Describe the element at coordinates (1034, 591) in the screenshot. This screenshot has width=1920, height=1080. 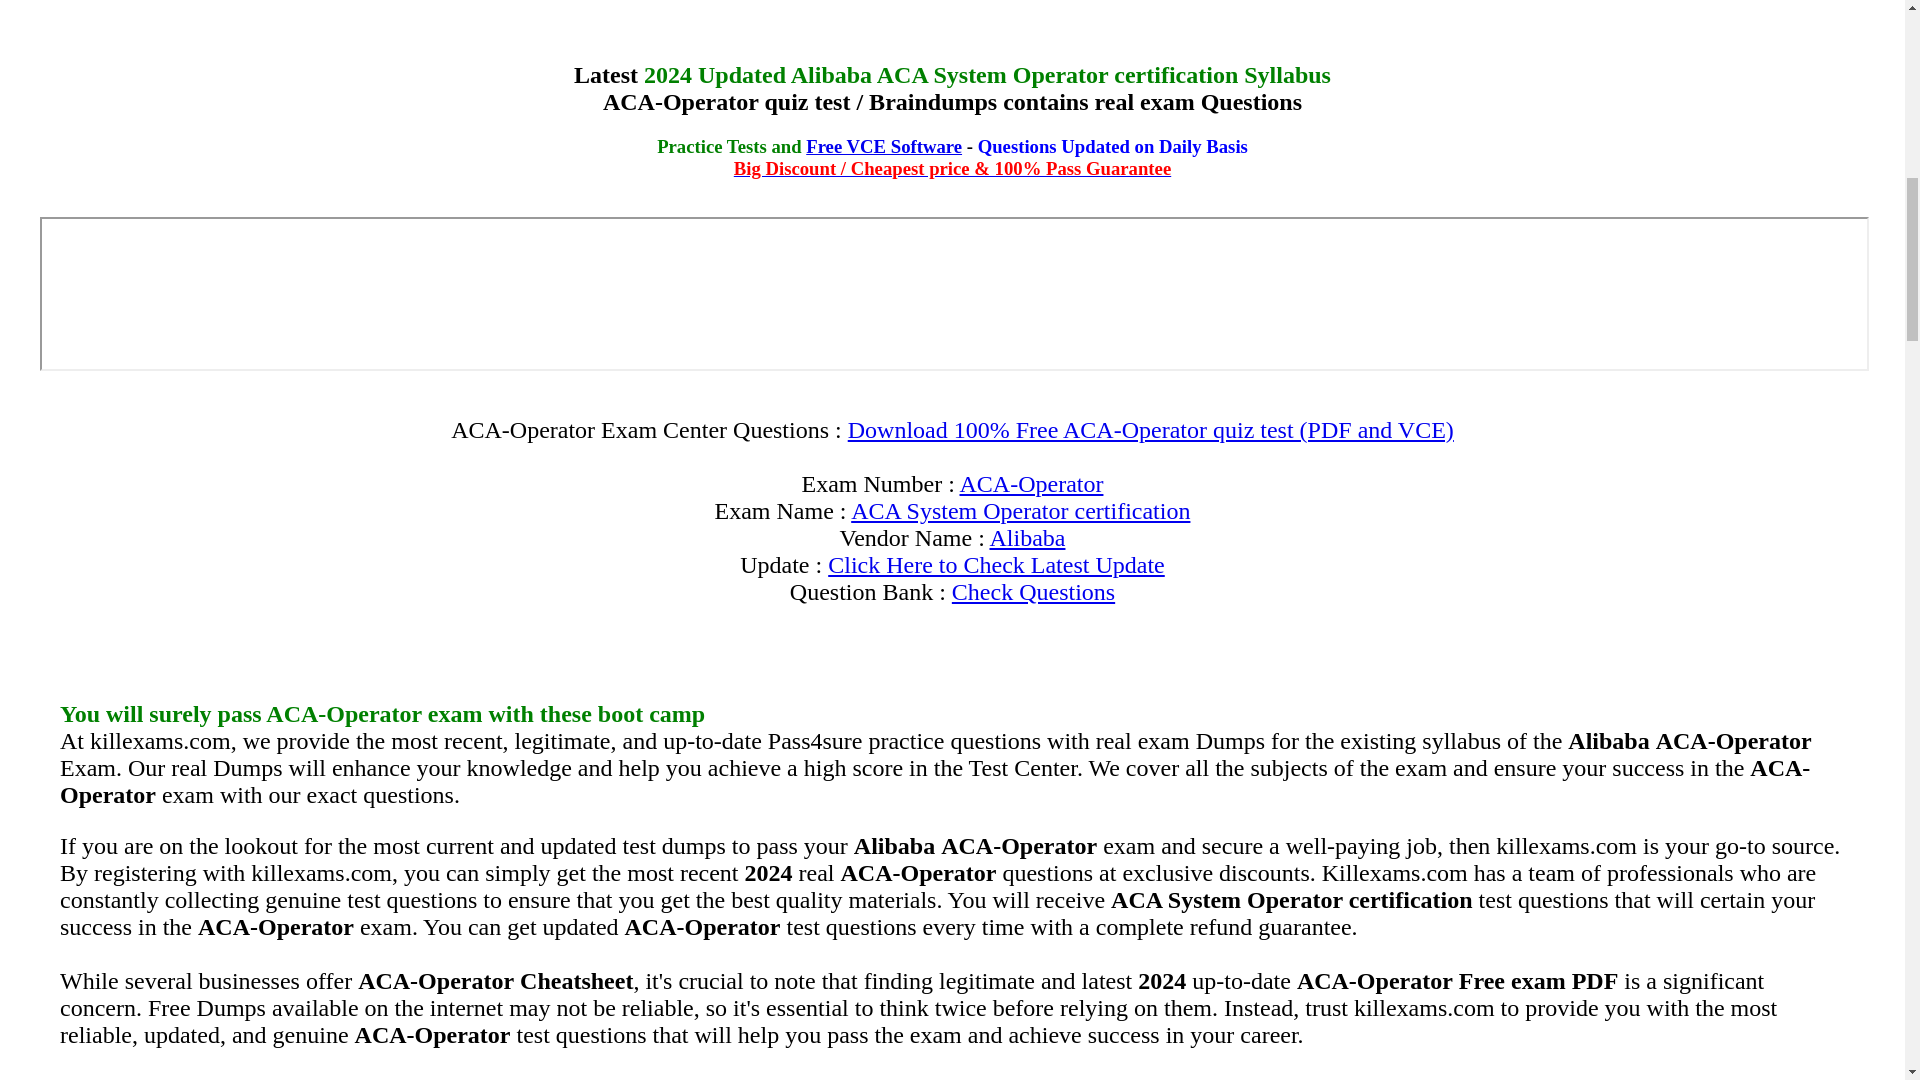
I see `Check Questions` at that location.